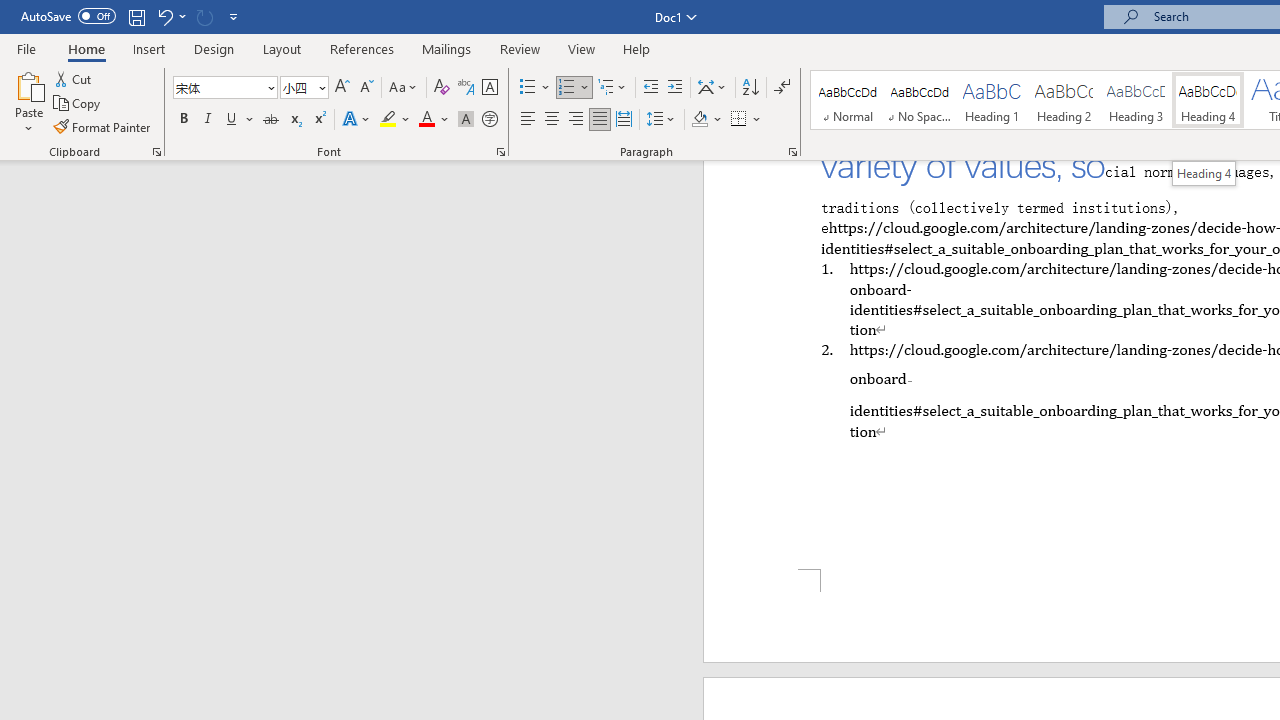 This screenshot has width=1280, height=720. What do you see at coordinates (362, 48) in the screenshot?
I see `References` at bounding box center [362, 48].